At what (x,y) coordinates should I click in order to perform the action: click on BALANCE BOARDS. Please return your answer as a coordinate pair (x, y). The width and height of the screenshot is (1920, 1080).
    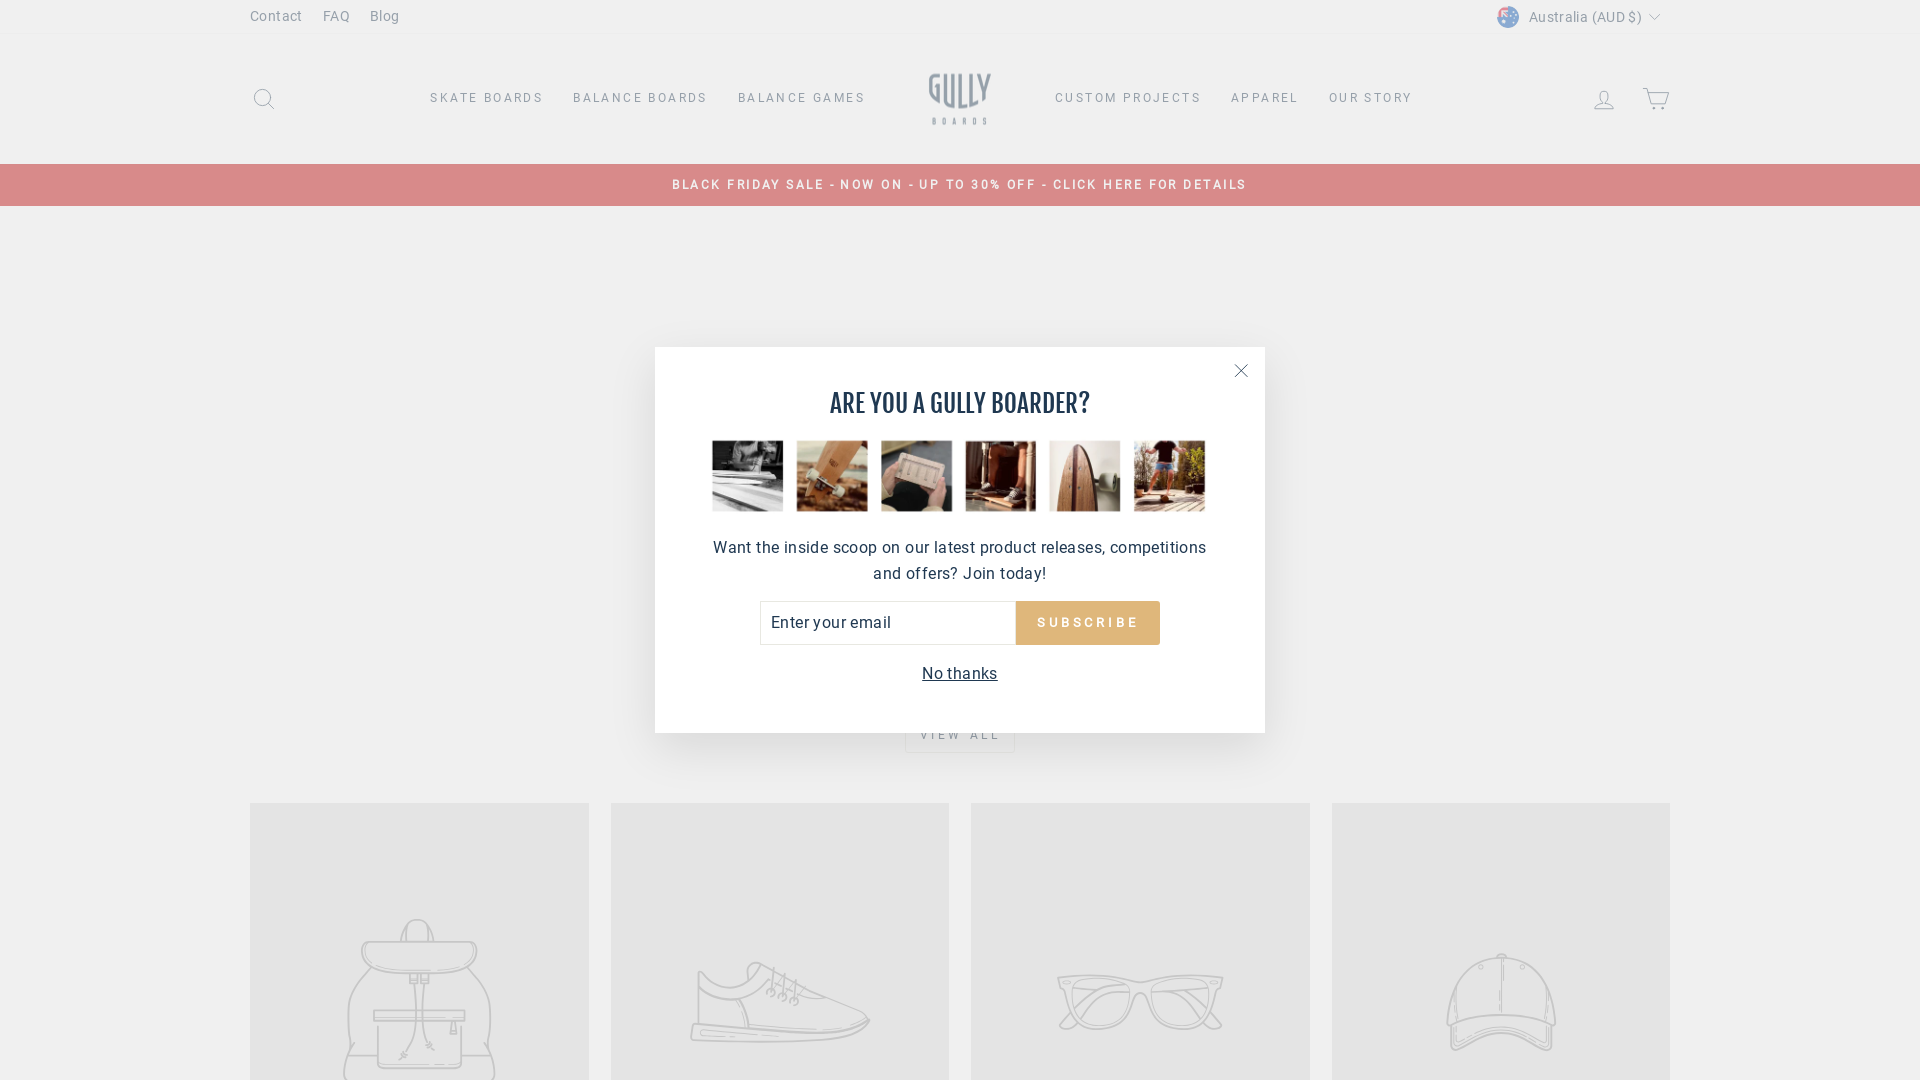
    Looking at the image, I should click on (640, 99).